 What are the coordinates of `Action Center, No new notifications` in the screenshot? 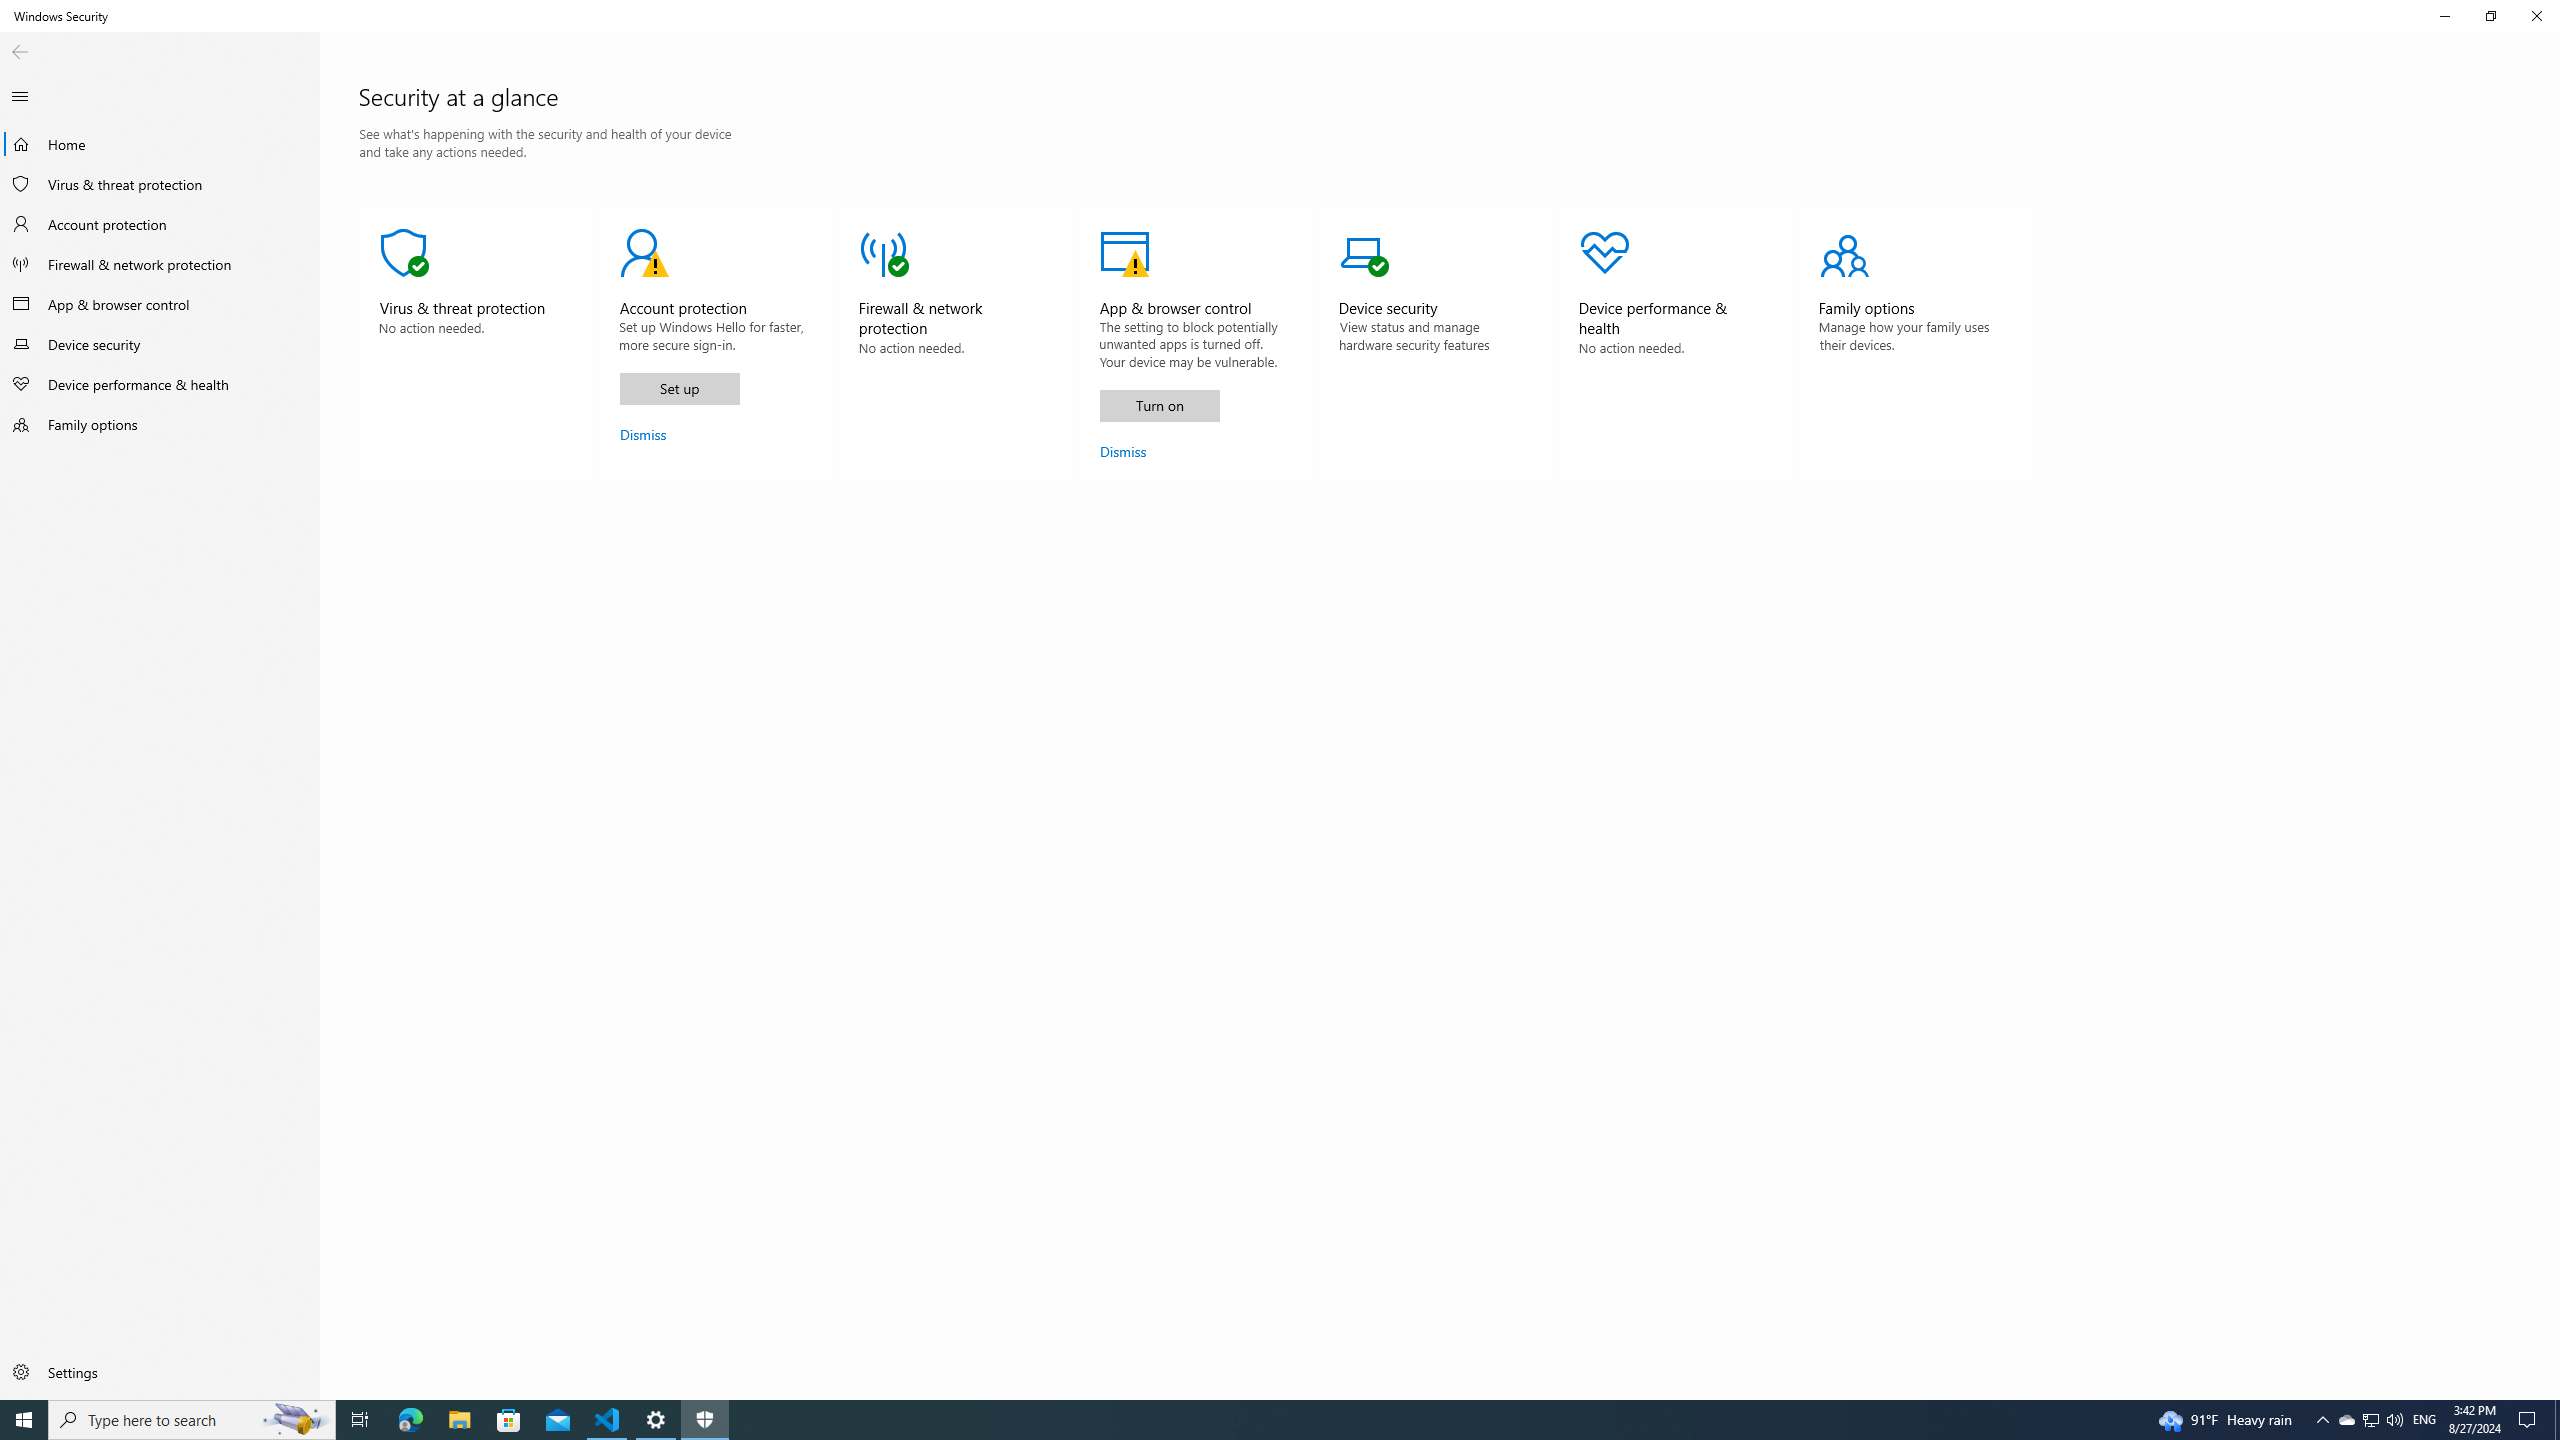 It's located at (160, 144).